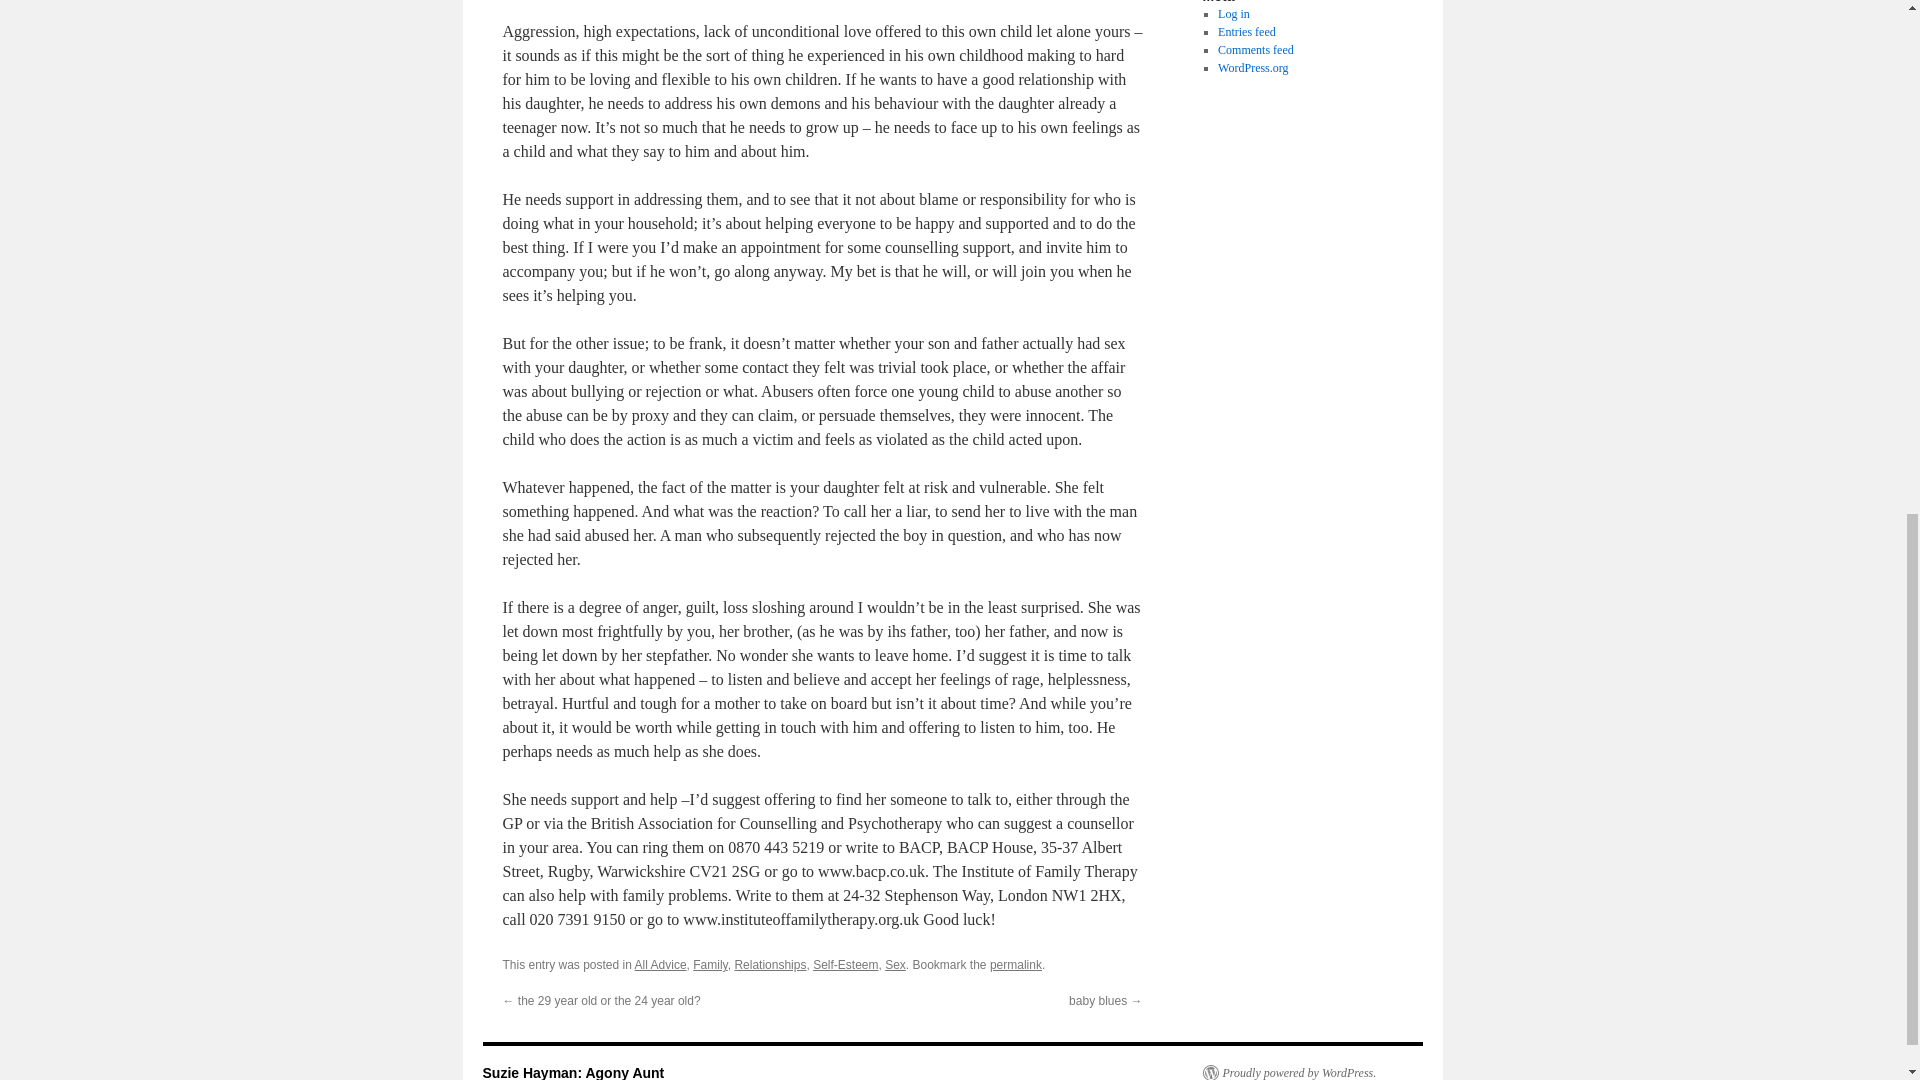 The width and height of the screenshot is (1920, 1080). I want to click on Sex, so click(896, 964).